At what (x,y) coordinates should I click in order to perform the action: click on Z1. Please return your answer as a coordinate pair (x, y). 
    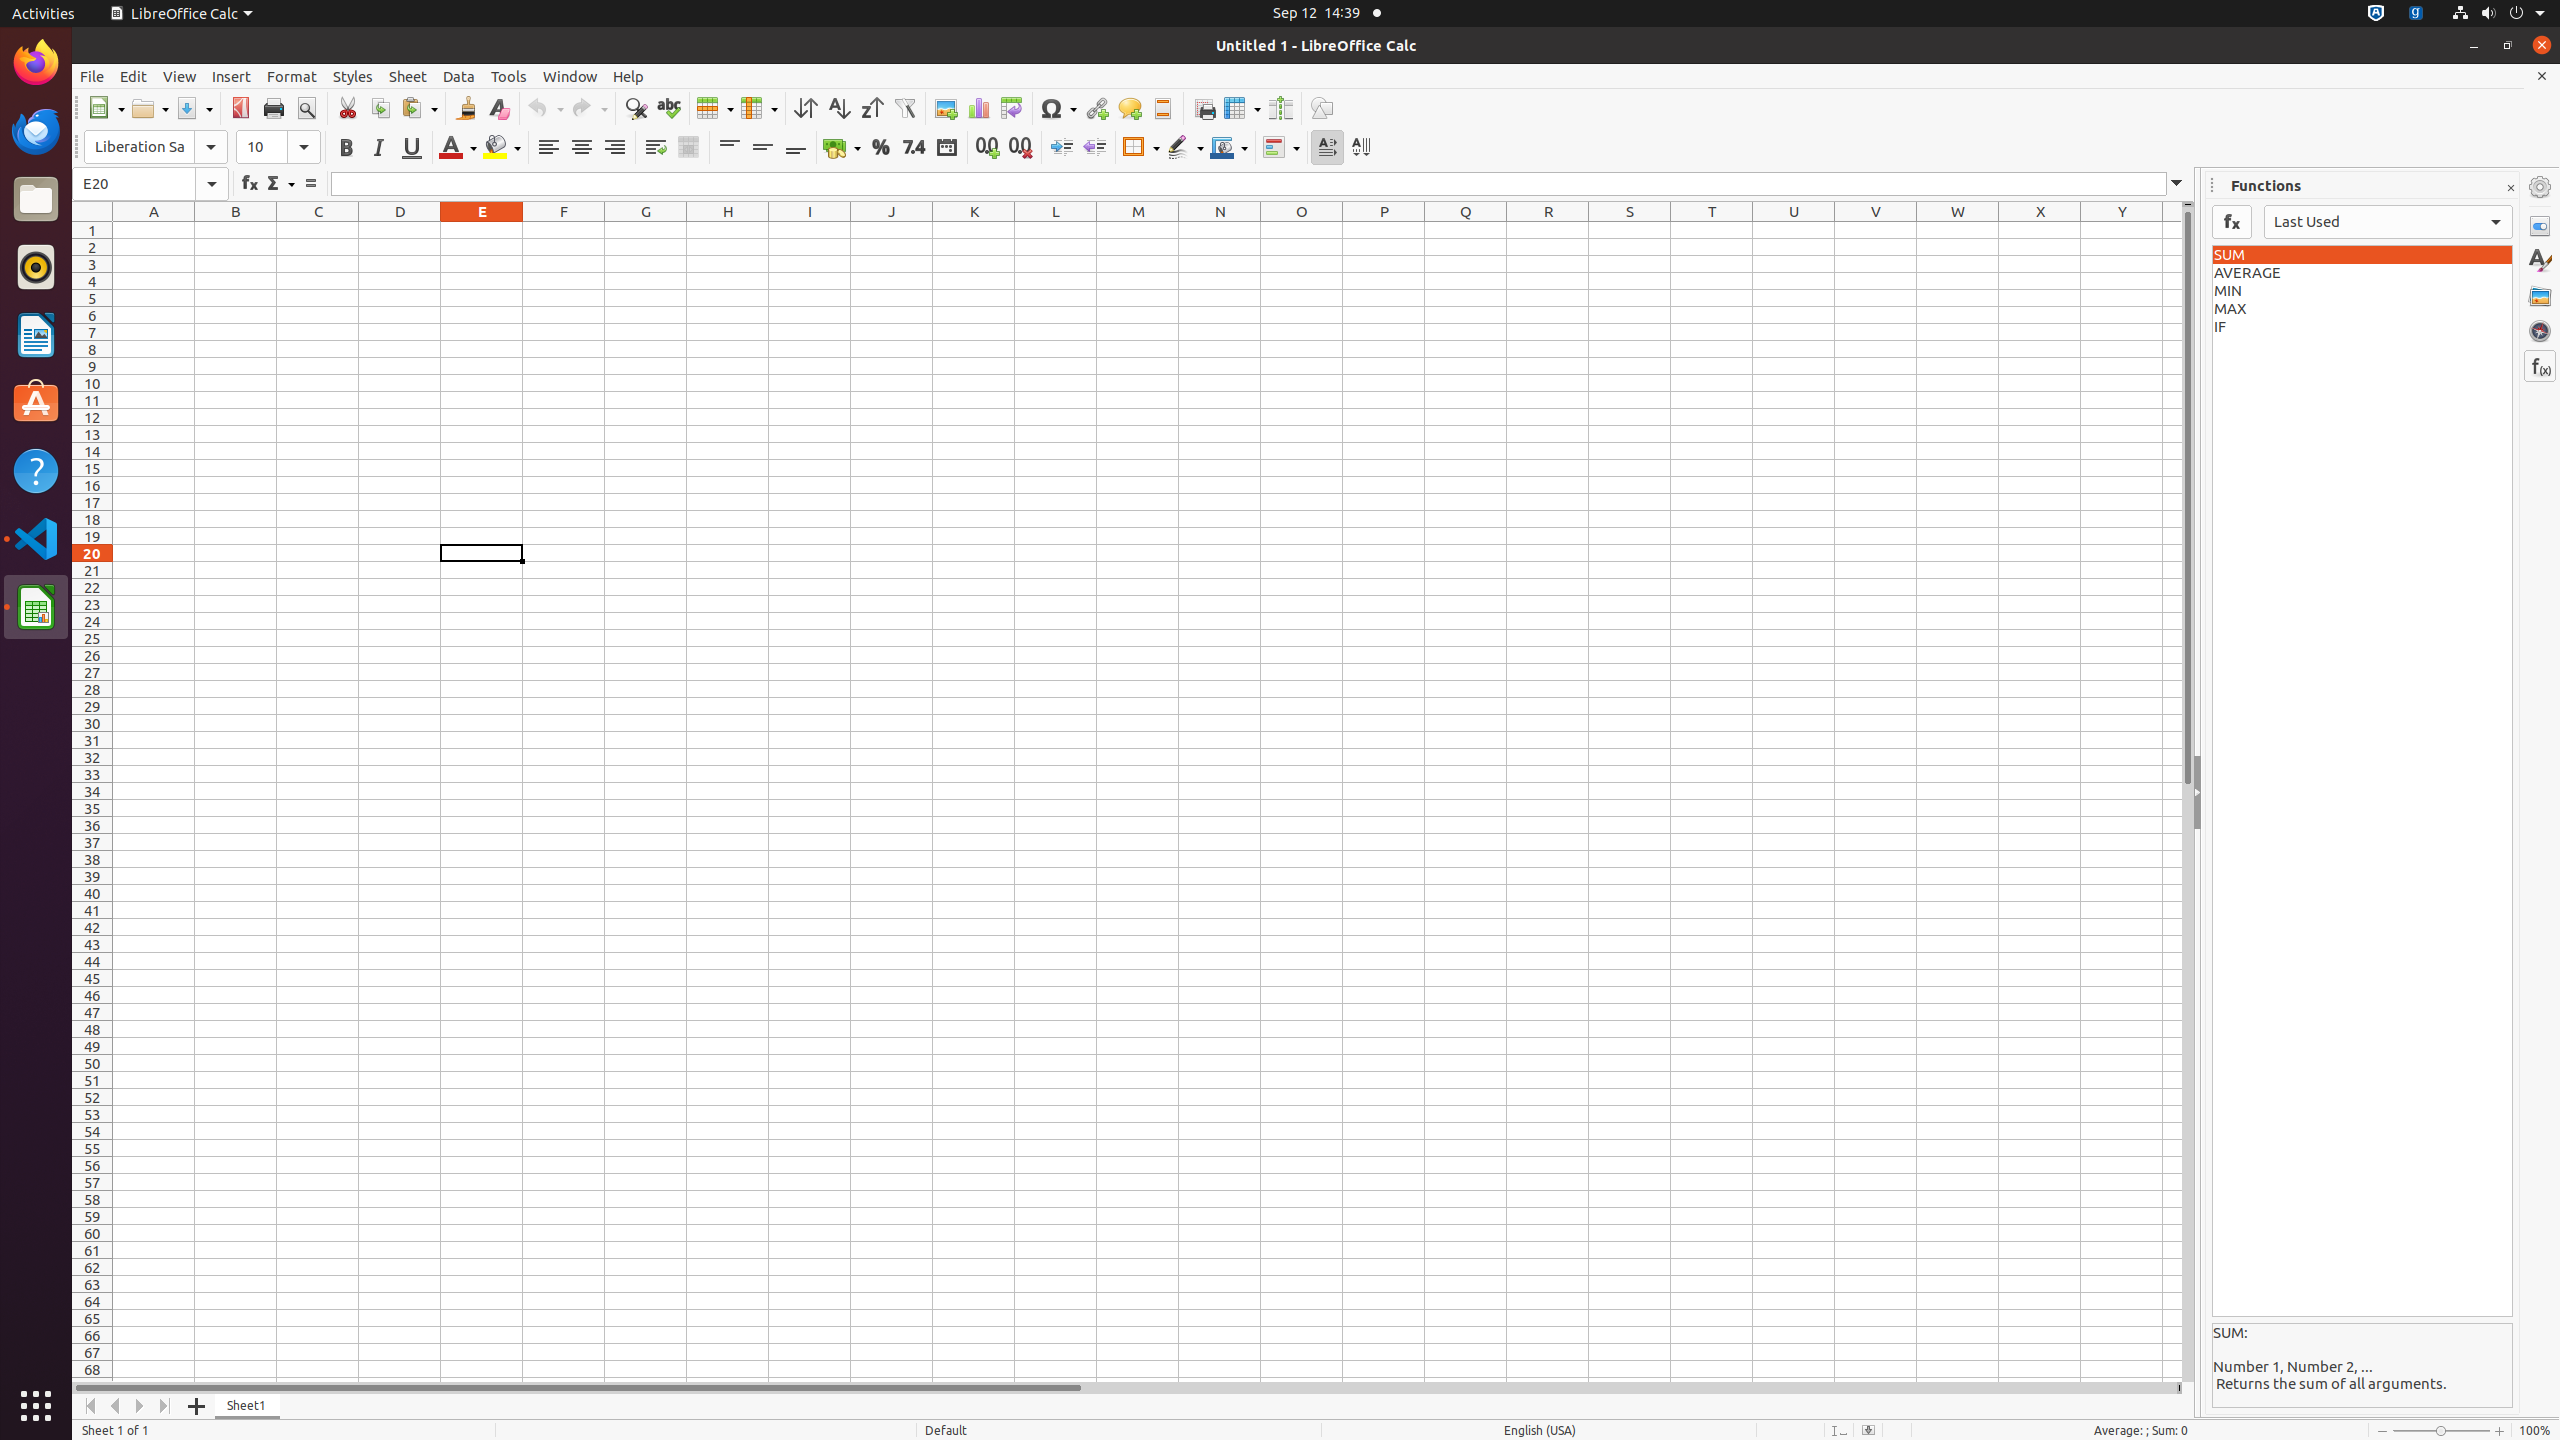
    Looking at the image, I should click on (2172, 230).